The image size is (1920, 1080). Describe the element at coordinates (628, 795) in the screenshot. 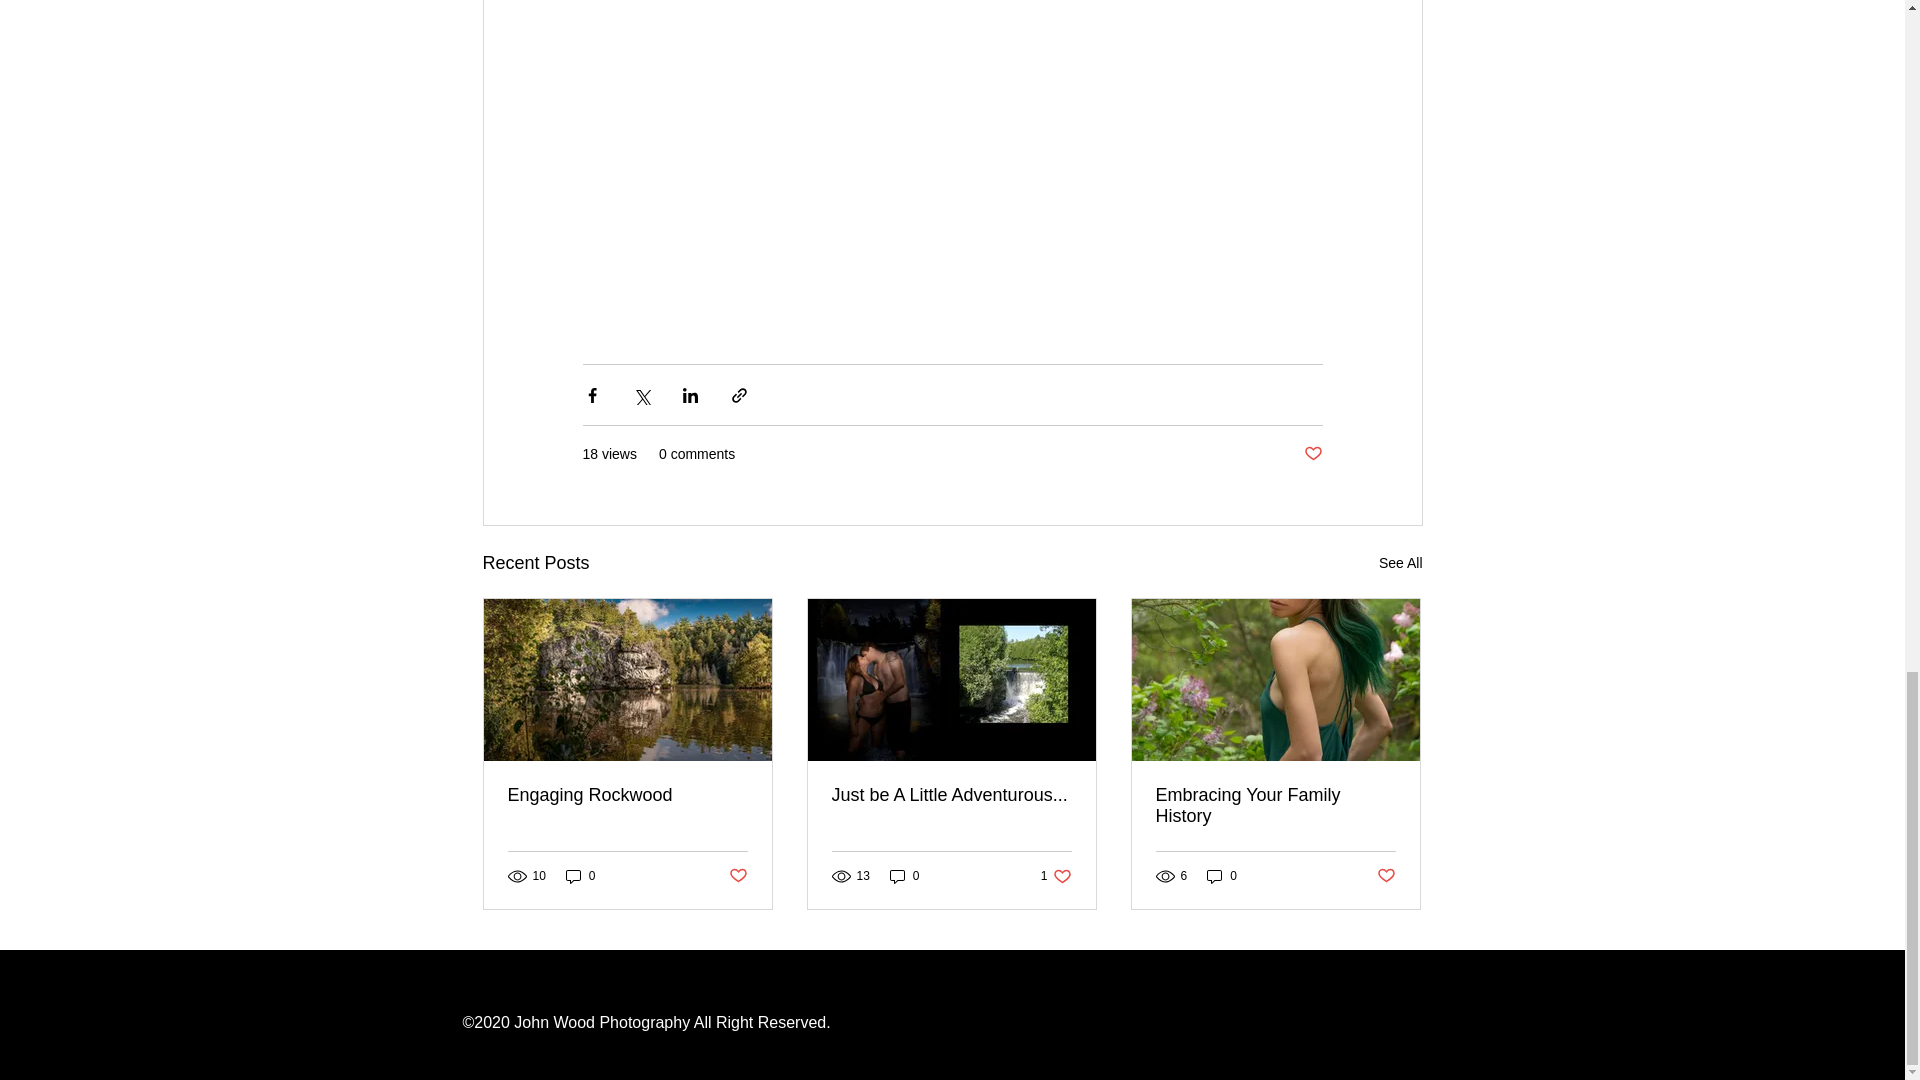

I see `Engaging Rockwood` at that location.